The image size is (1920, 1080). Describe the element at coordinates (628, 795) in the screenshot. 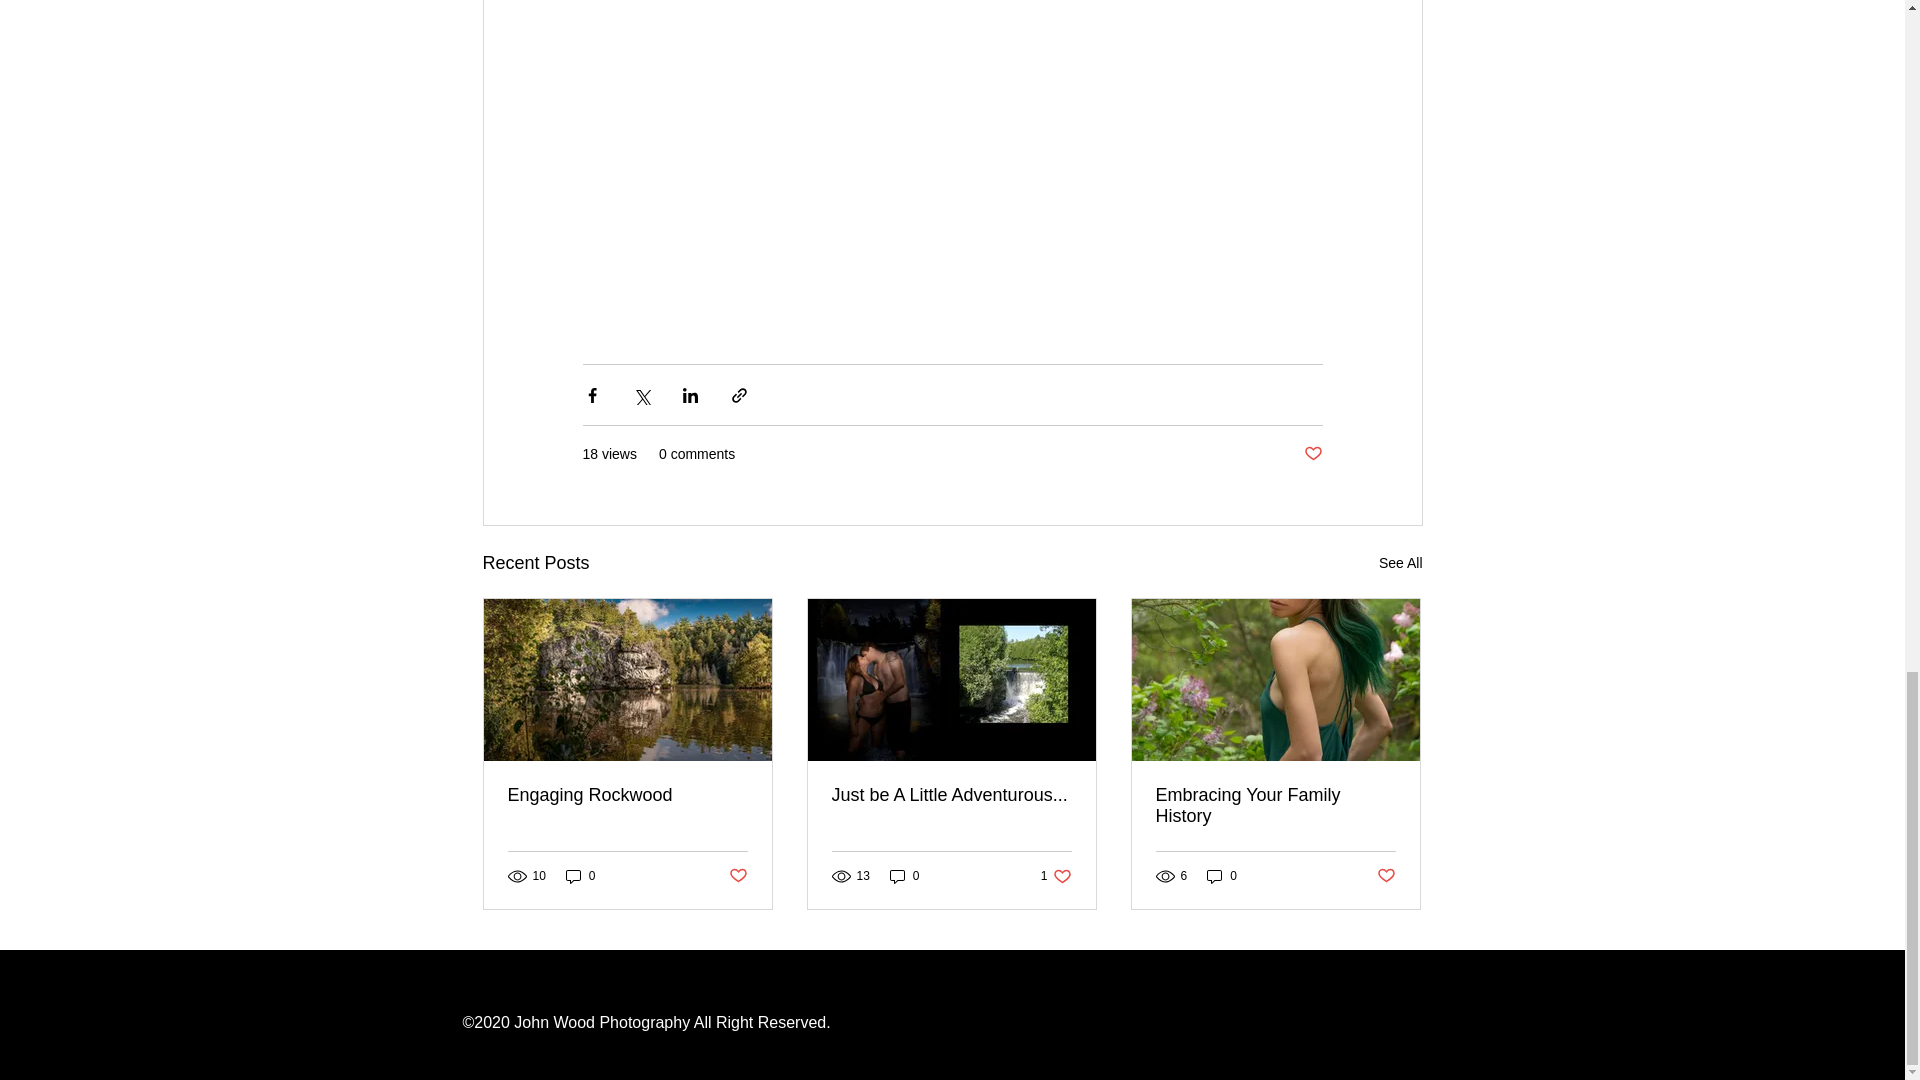

I see `Engaging Rockwood` at that location.